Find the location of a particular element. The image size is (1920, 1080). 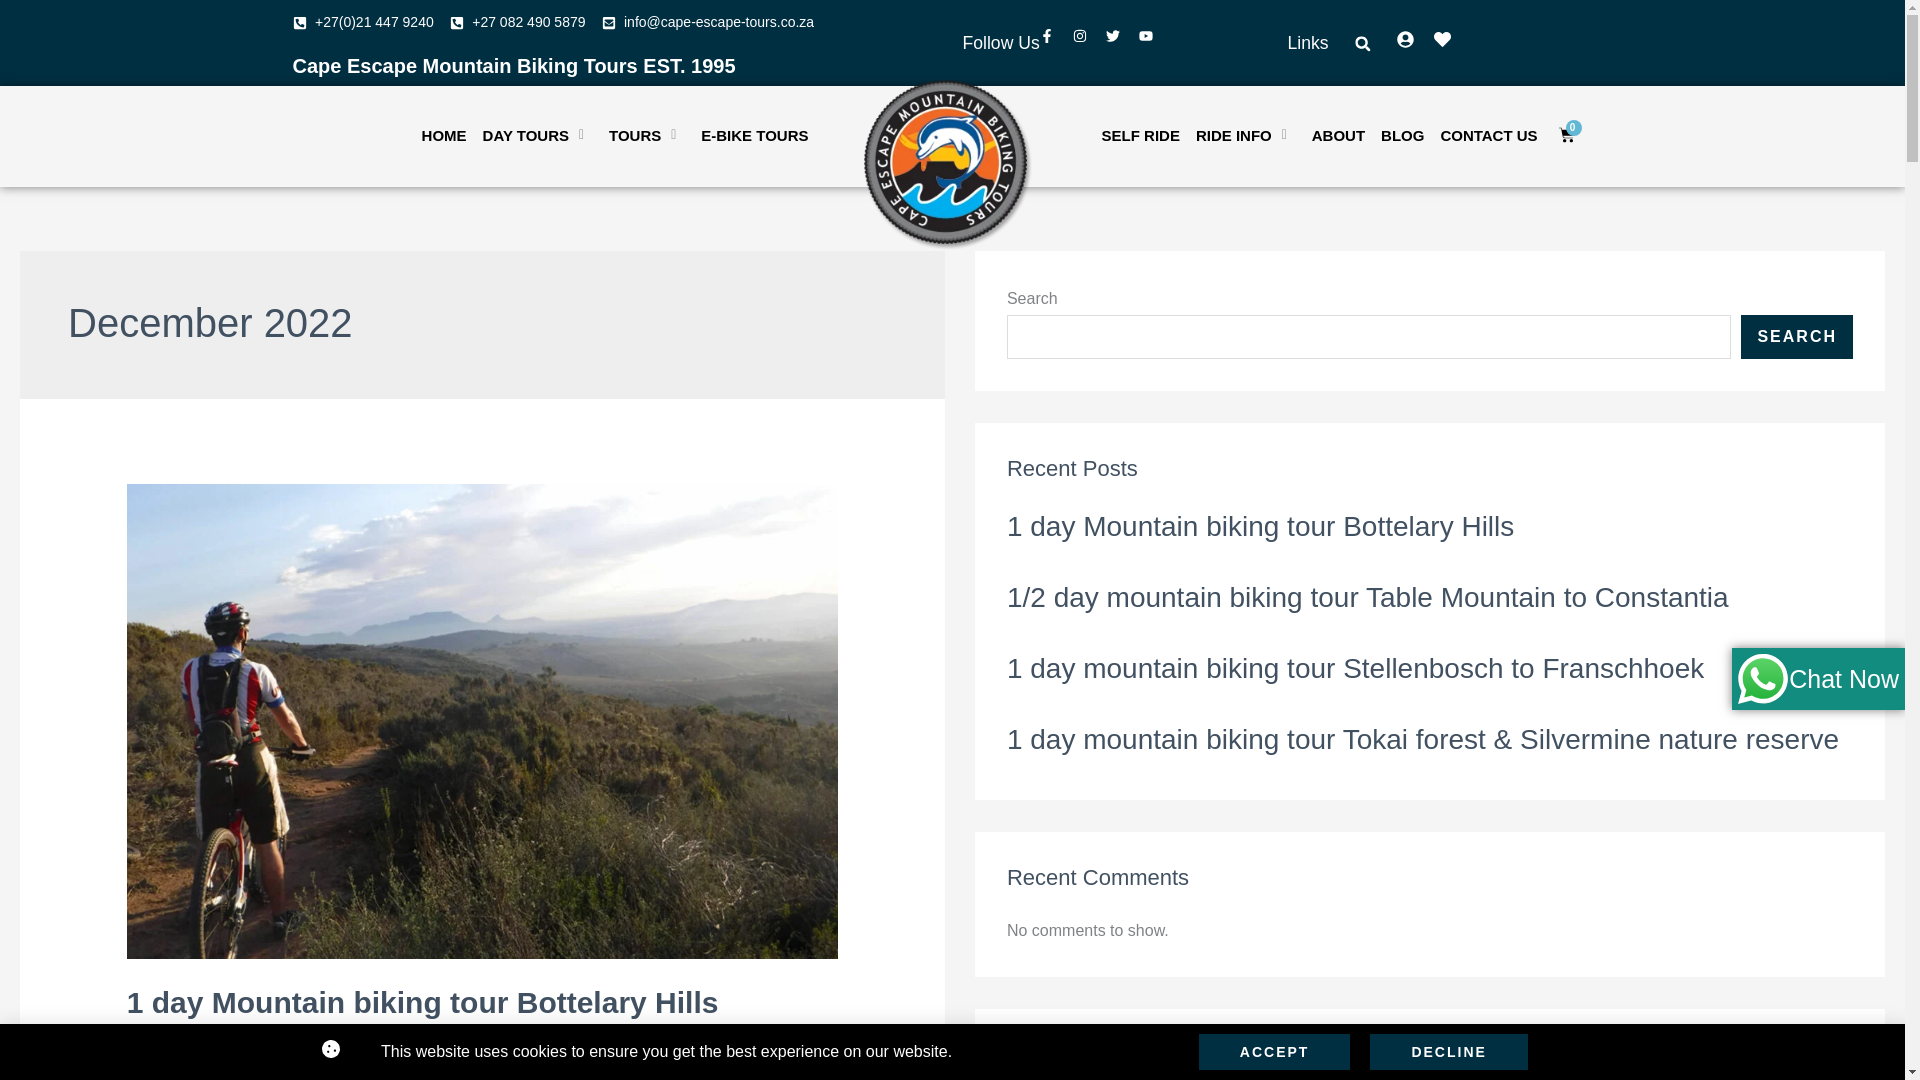

Facebook-f is located at coordinates (1054, 43).